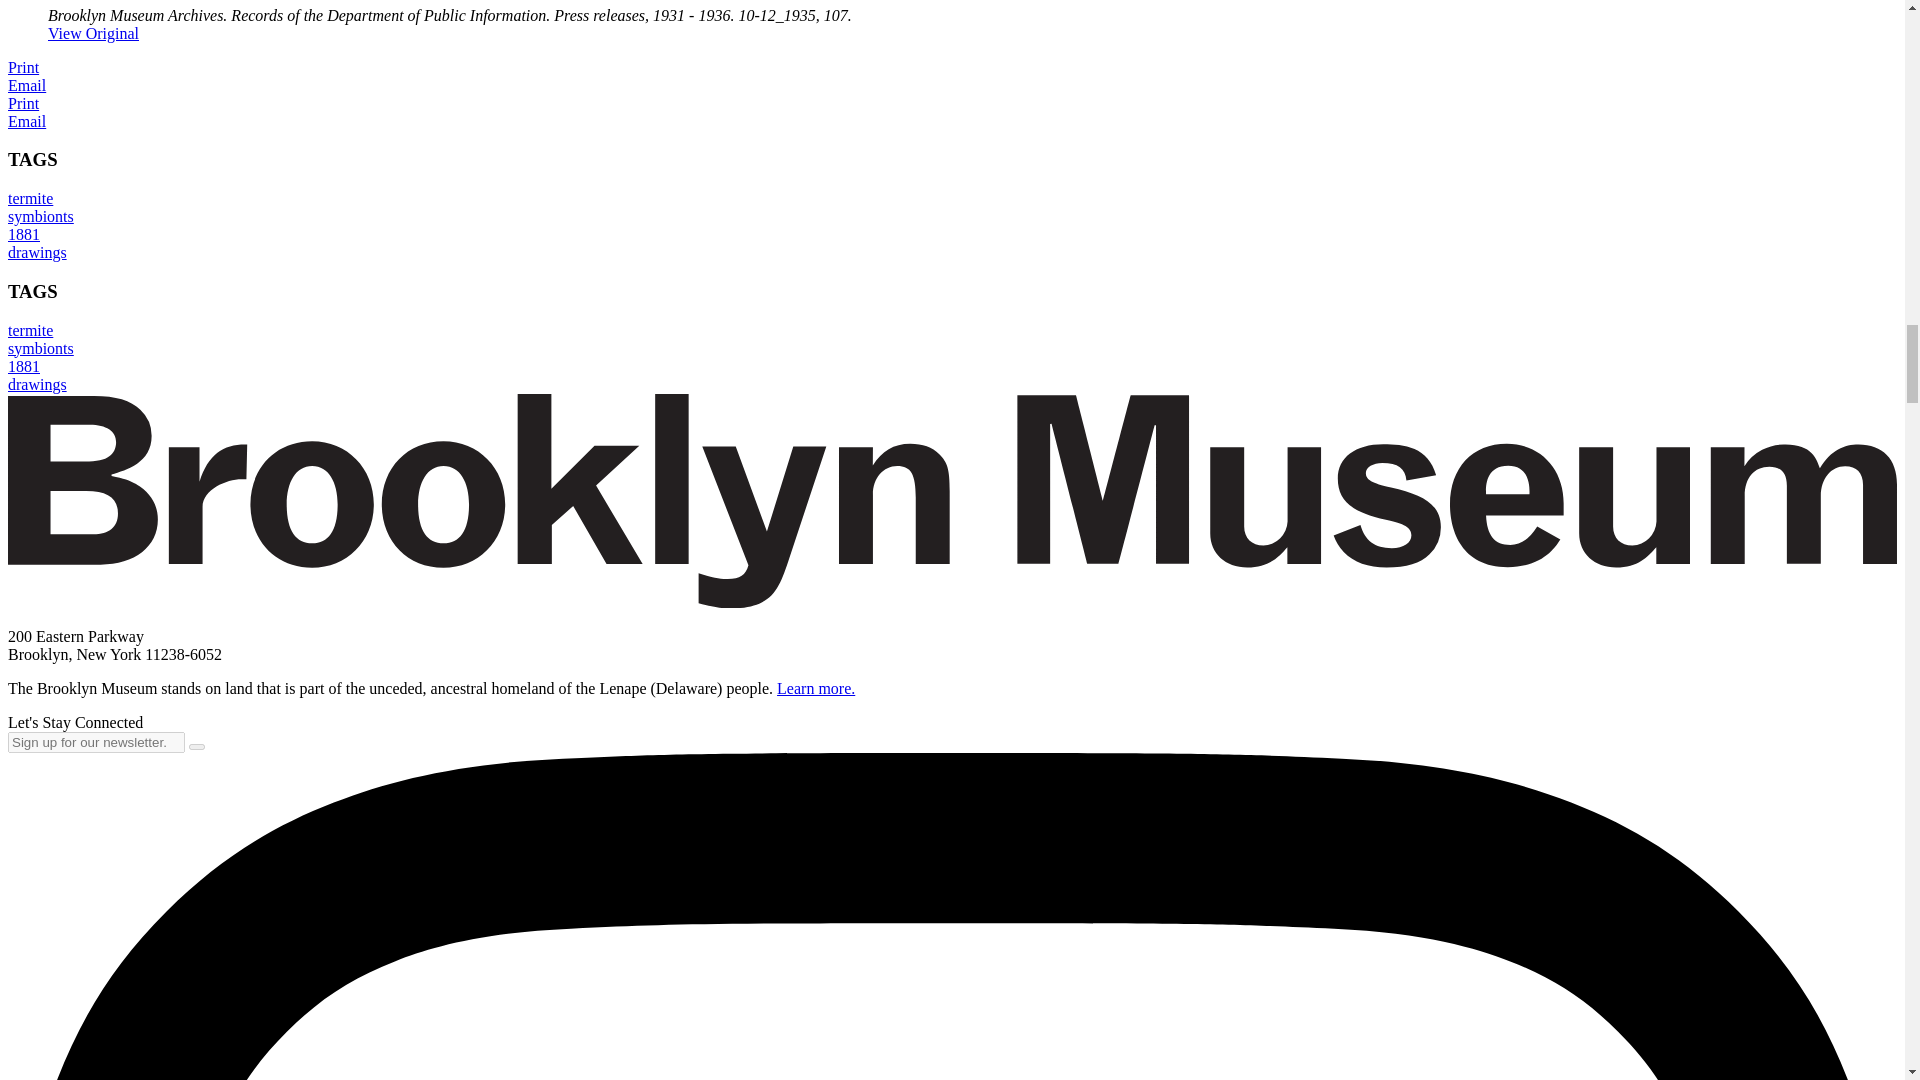 The width and height of the screenshot is (1920, 1080). Describe the element at coordinates (24, 366) in the screenshot. I see `Items tagged 1881` at that location.